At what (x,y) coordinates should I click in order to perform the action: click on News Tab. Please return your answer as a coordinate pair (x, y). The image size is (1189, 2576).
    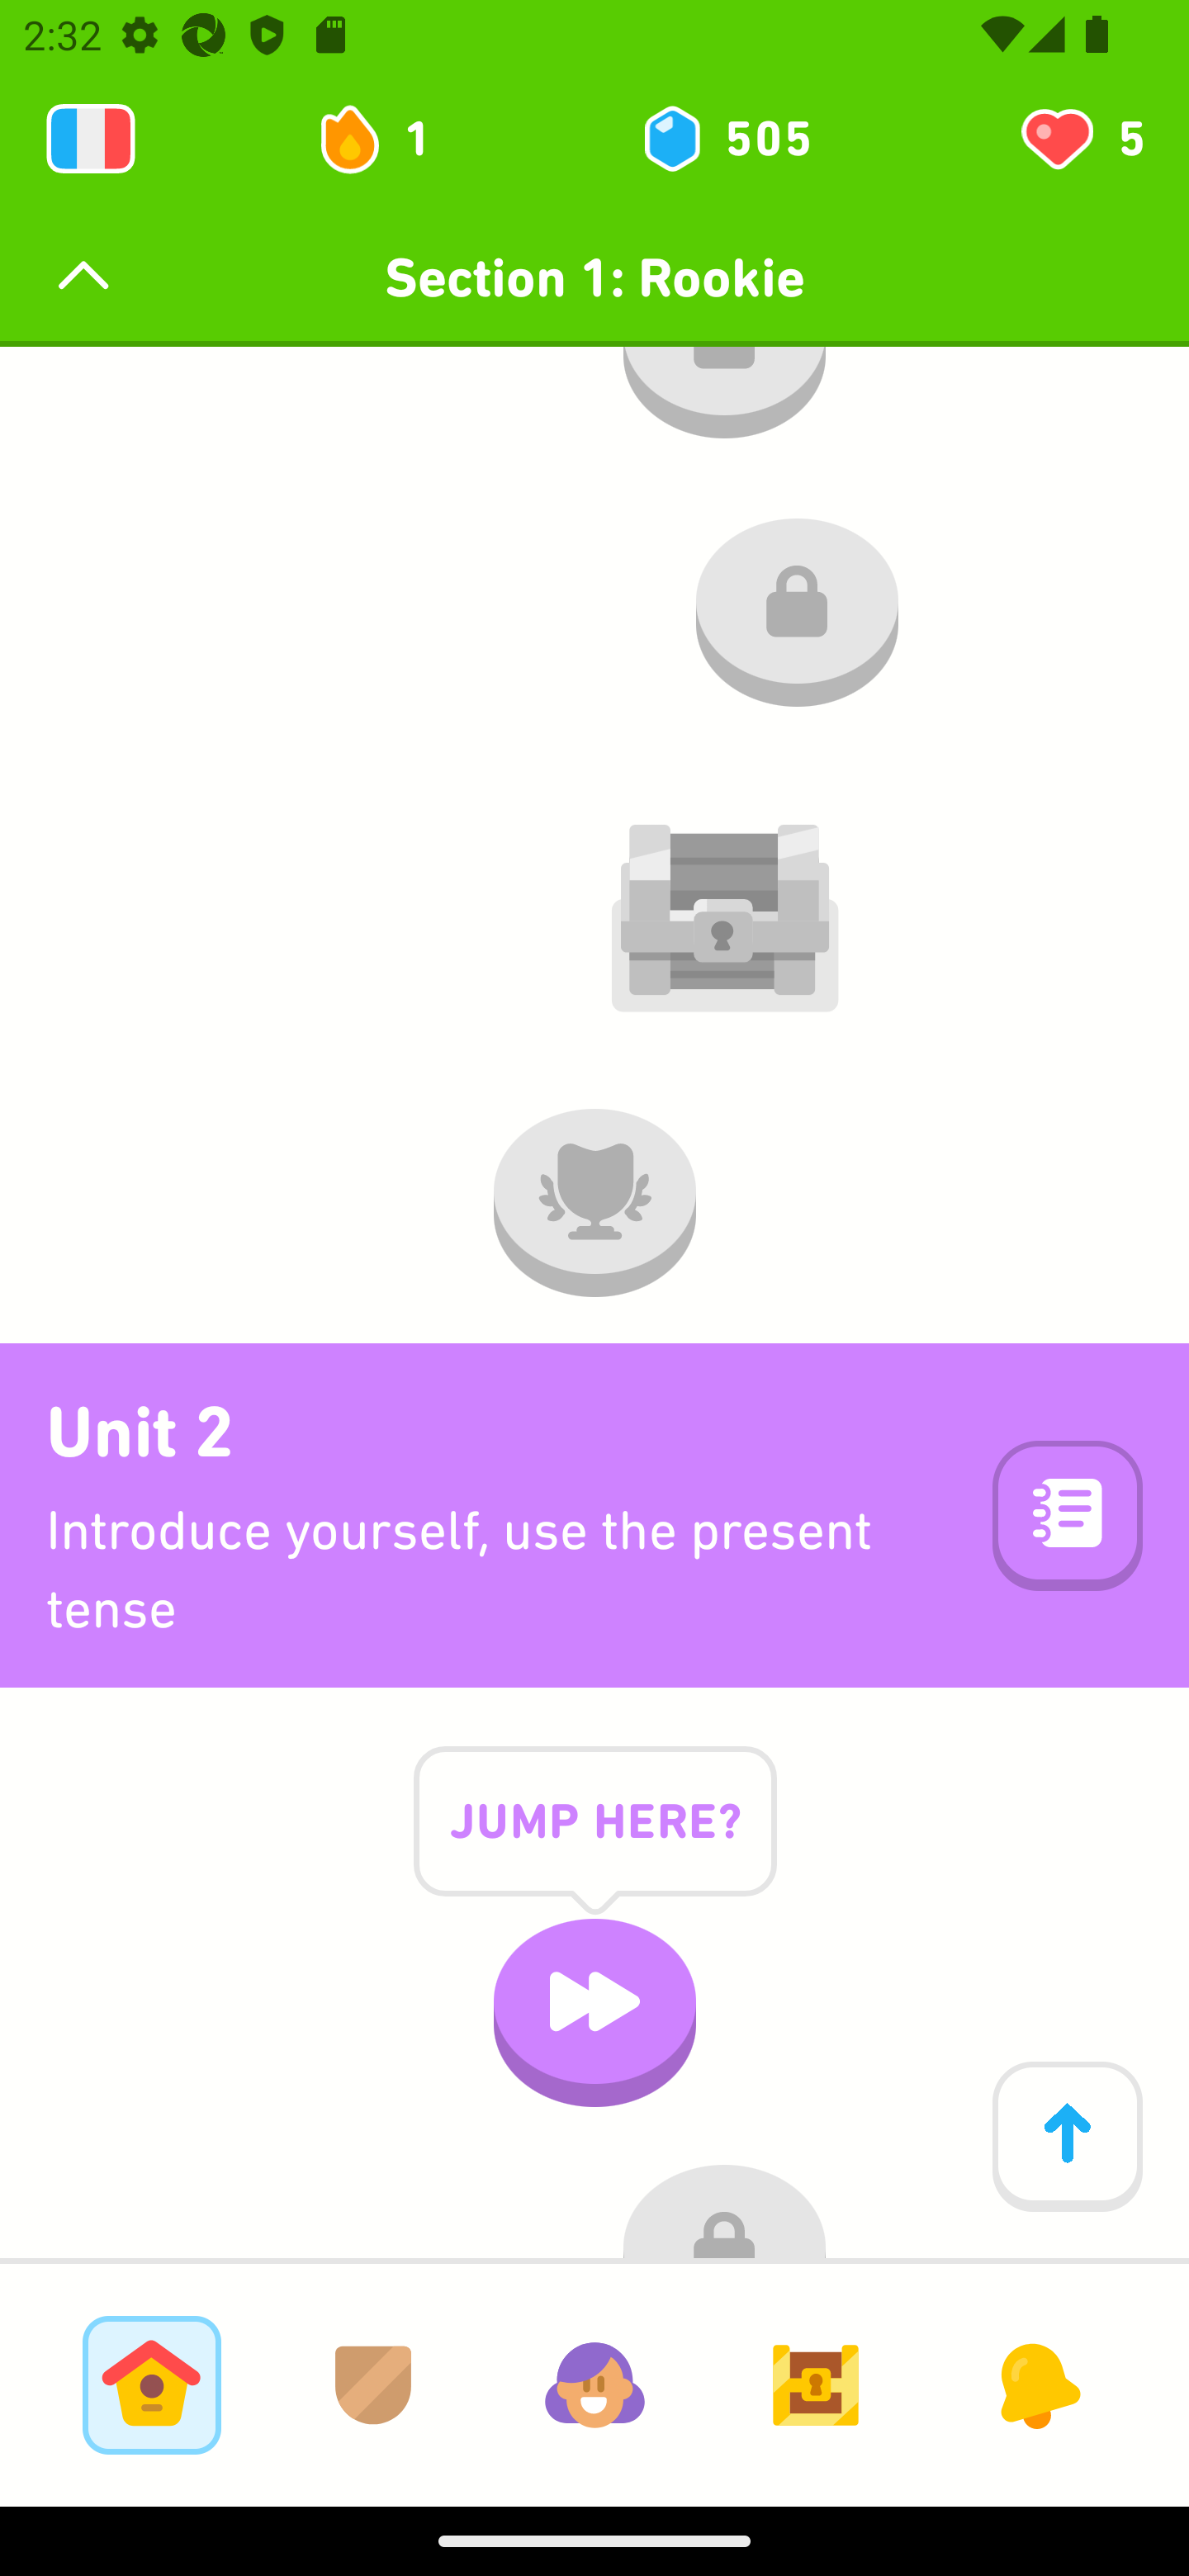
    Looking at the image, I should click on (1037, 2384).